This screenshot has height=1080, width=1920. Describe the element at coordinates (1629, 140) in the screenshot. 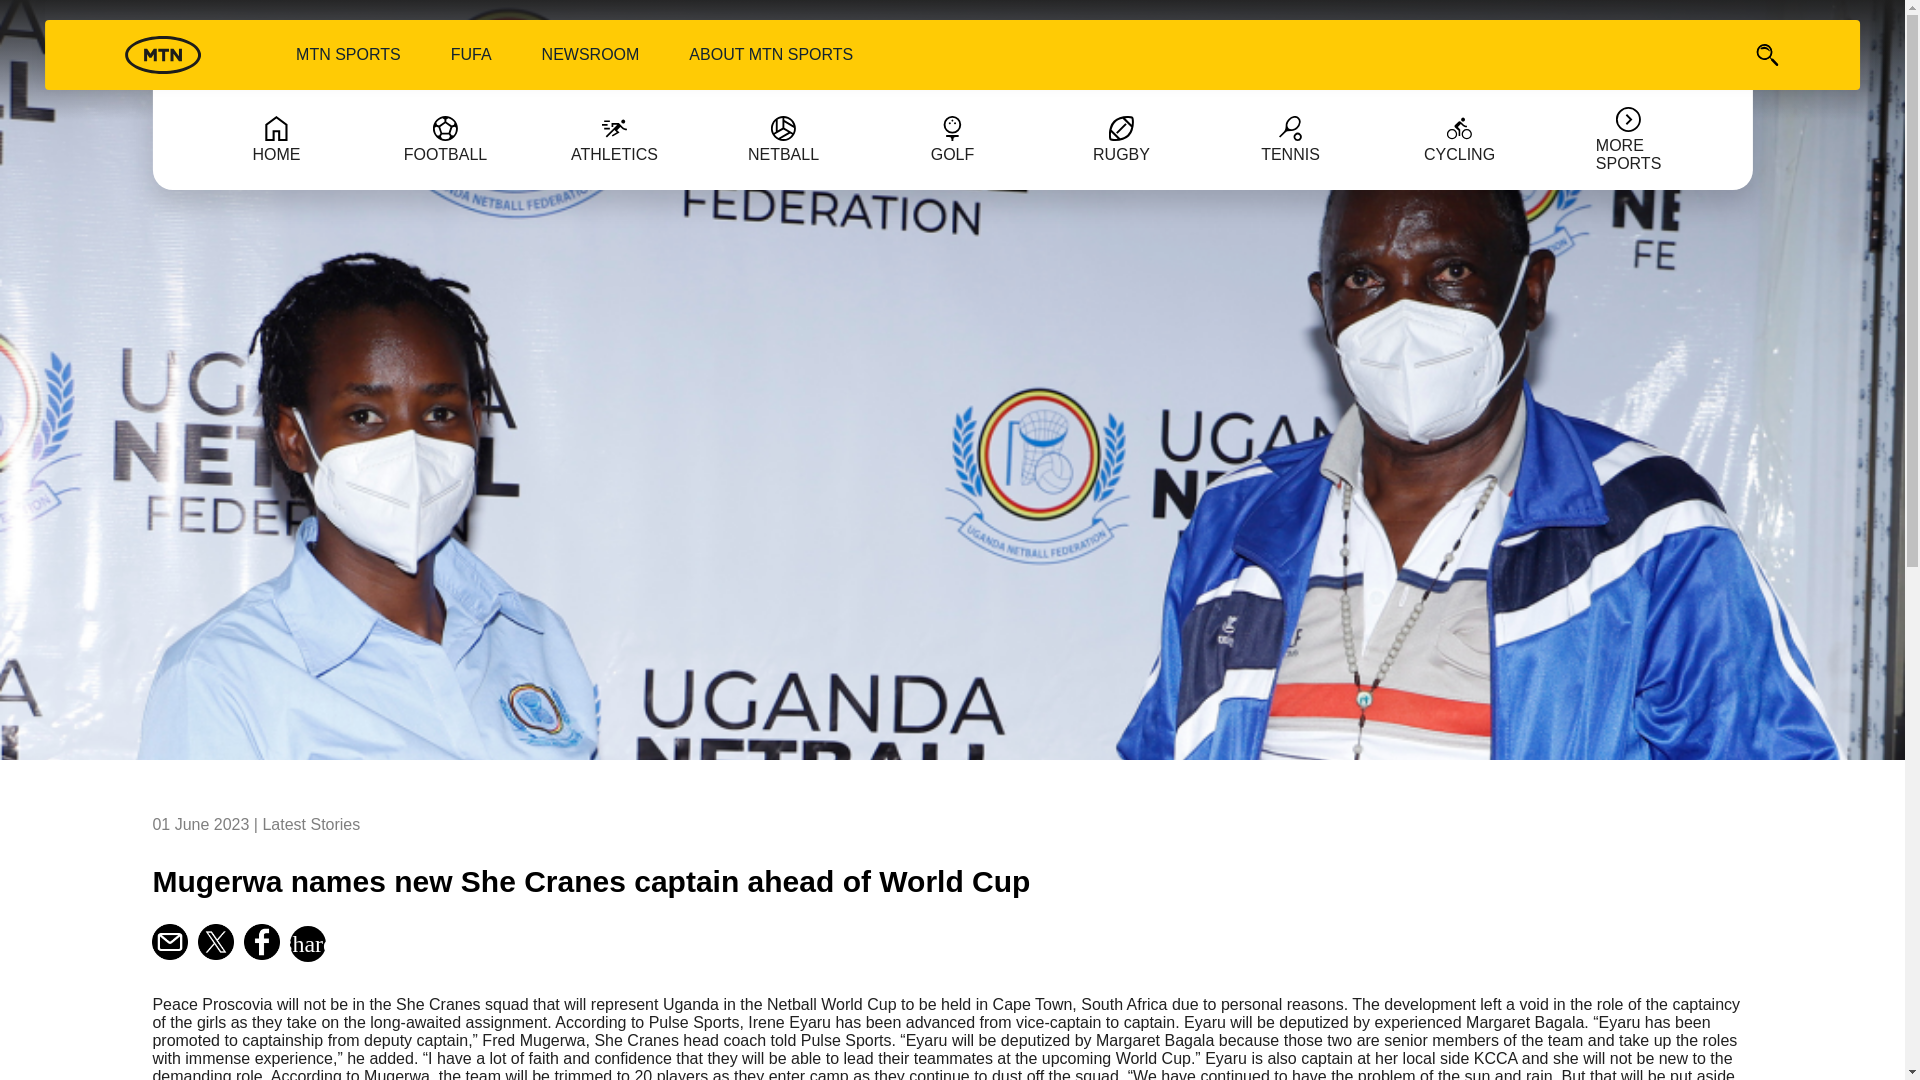

I see `MORE SPORTS` at that location.